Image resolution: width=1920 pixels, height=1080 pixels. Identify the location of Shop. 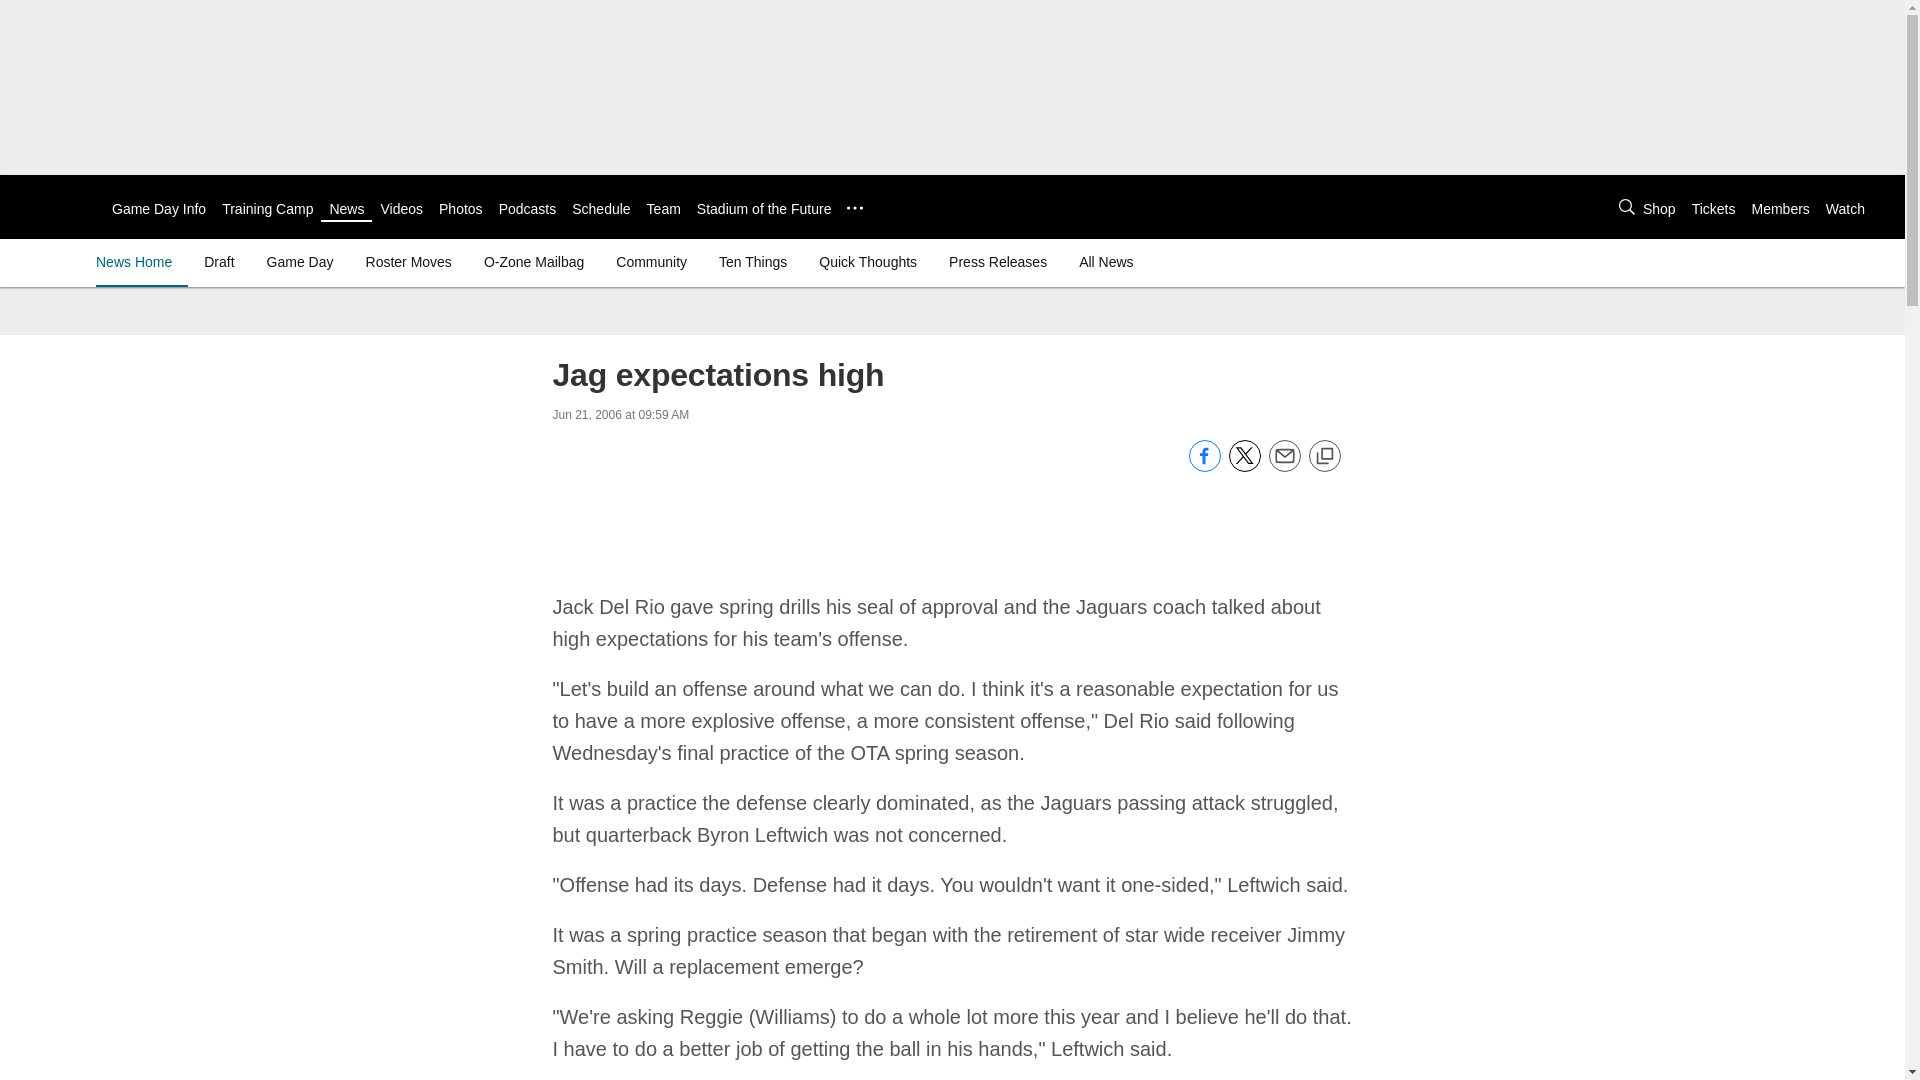
(1660, 208).